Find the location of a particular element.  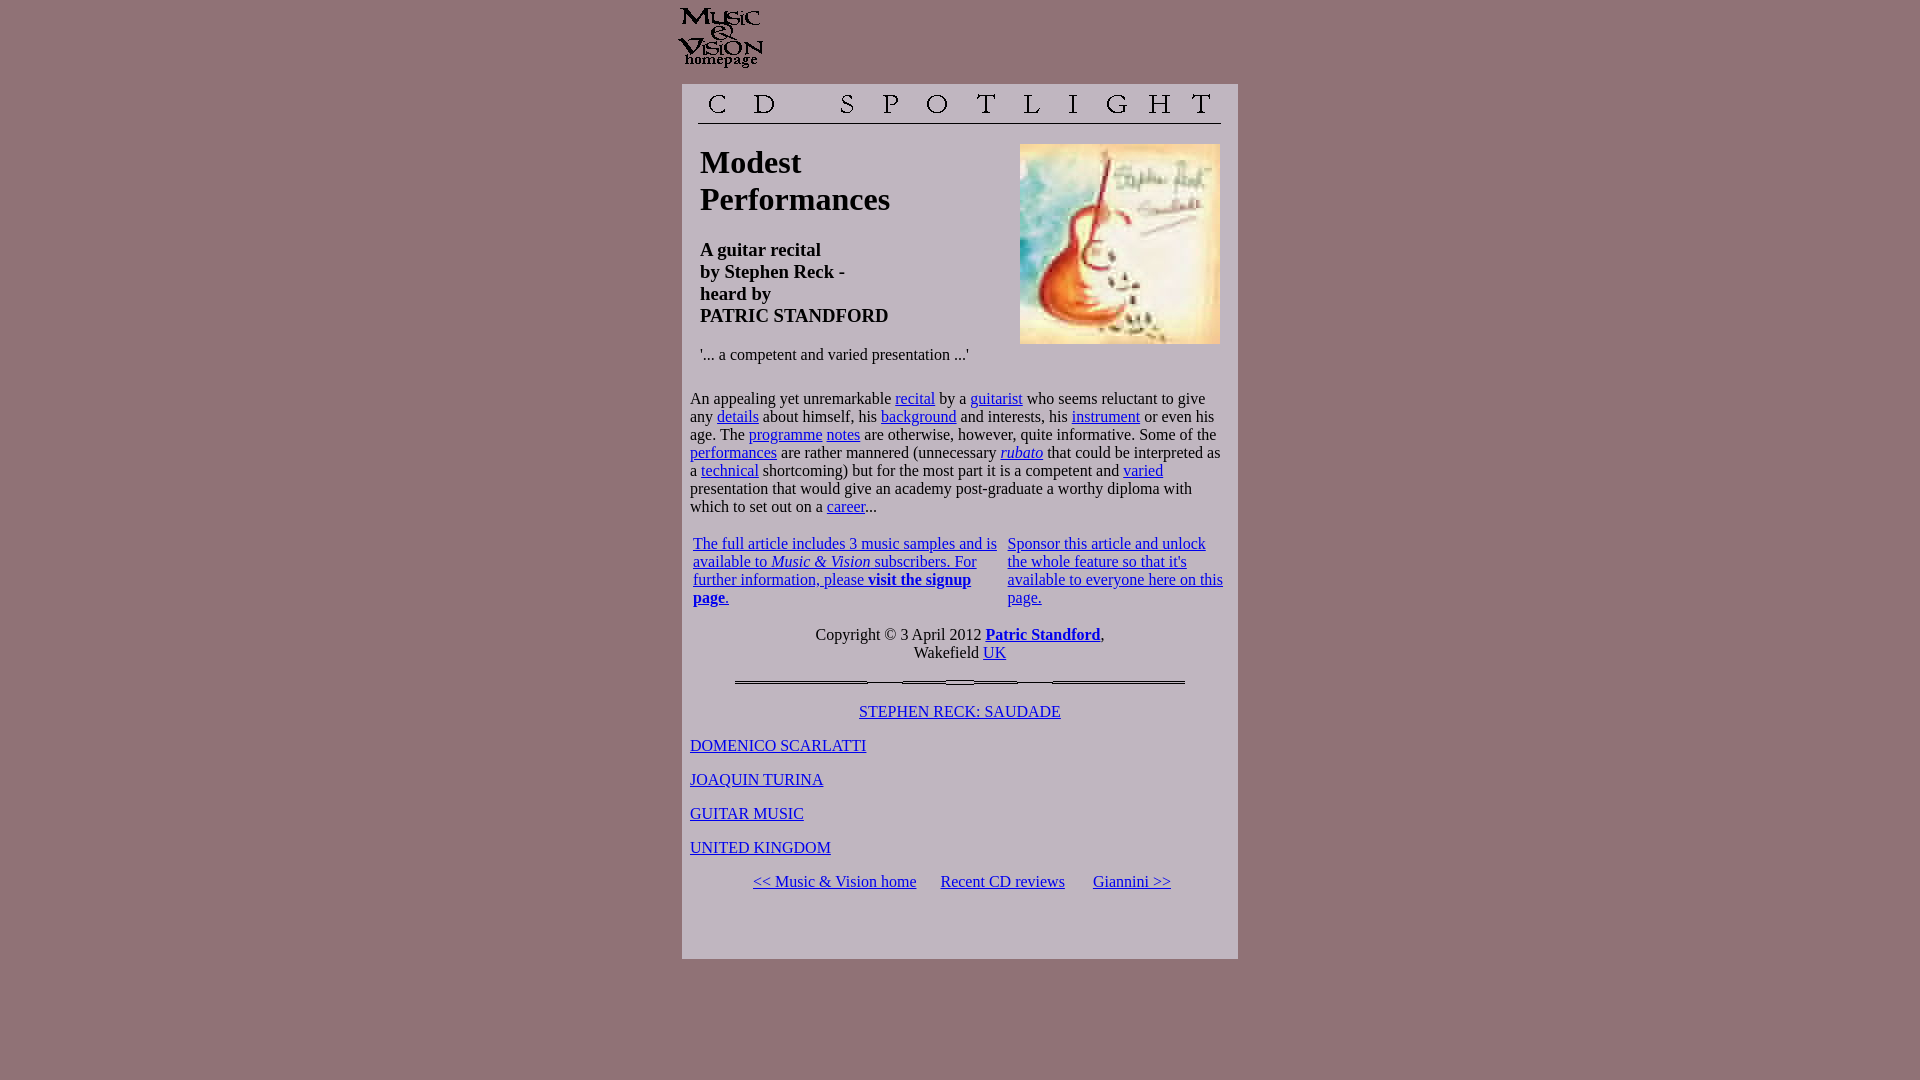

details is located at coordinates (737, 416).